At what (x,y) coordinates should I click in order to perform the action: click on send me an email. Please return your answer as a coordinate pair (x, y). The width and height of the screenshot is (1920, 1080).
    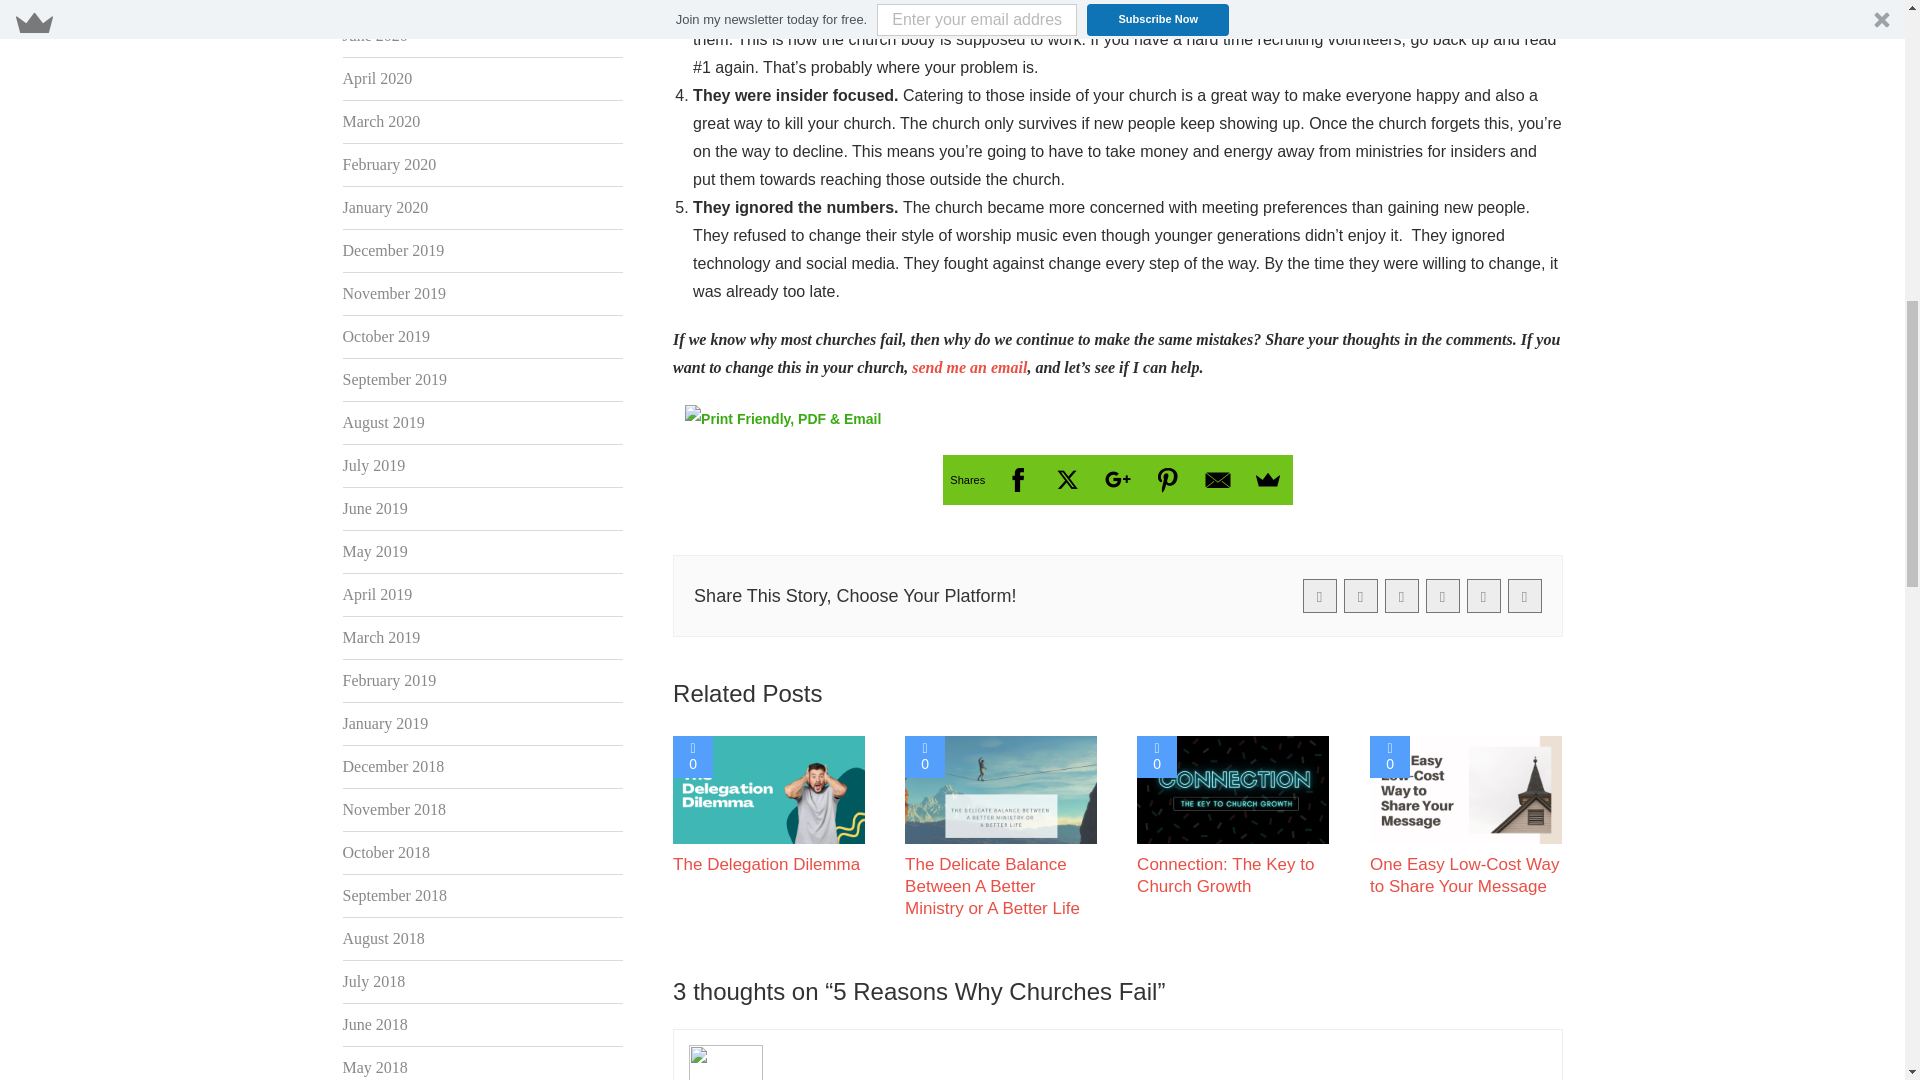
    Looking at the image, I should click on (970, 368).